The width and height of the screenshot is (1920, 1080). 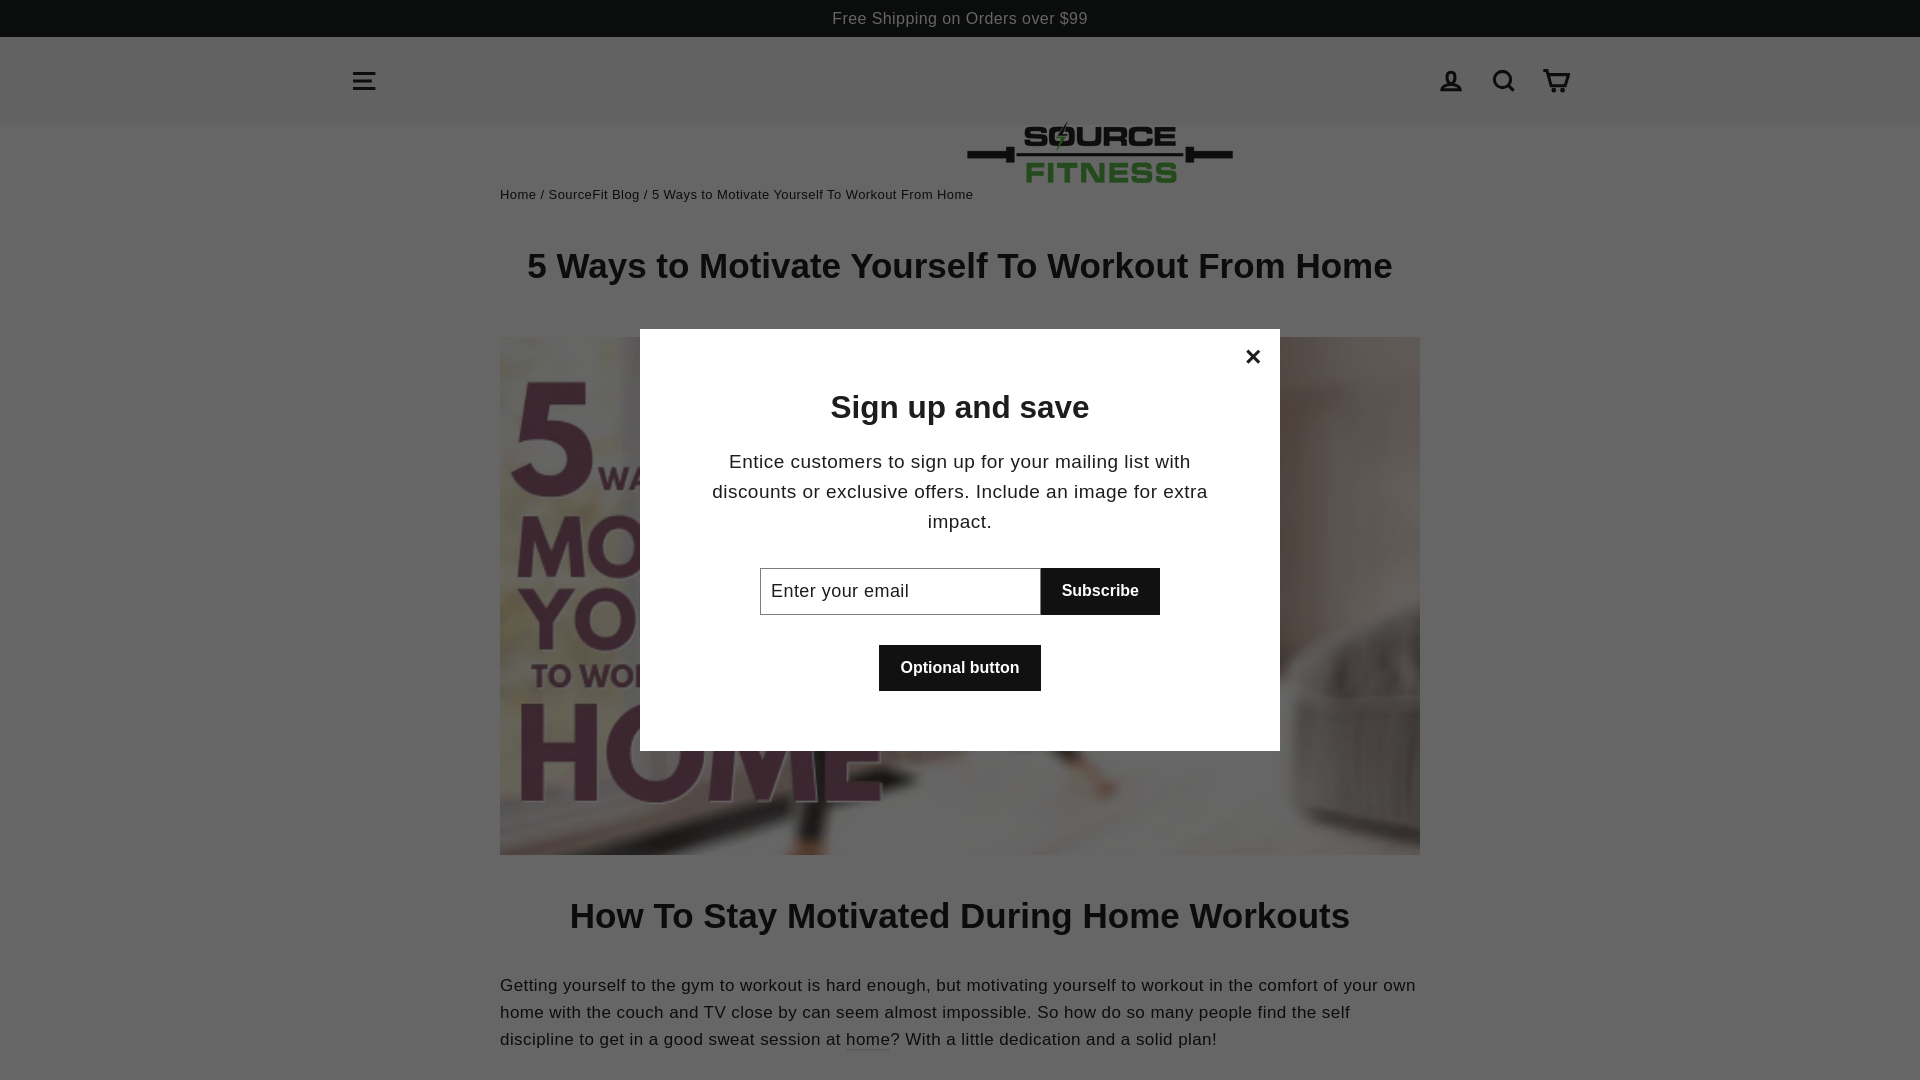 I want to click on icon-search, so click(x=1504, y=80).